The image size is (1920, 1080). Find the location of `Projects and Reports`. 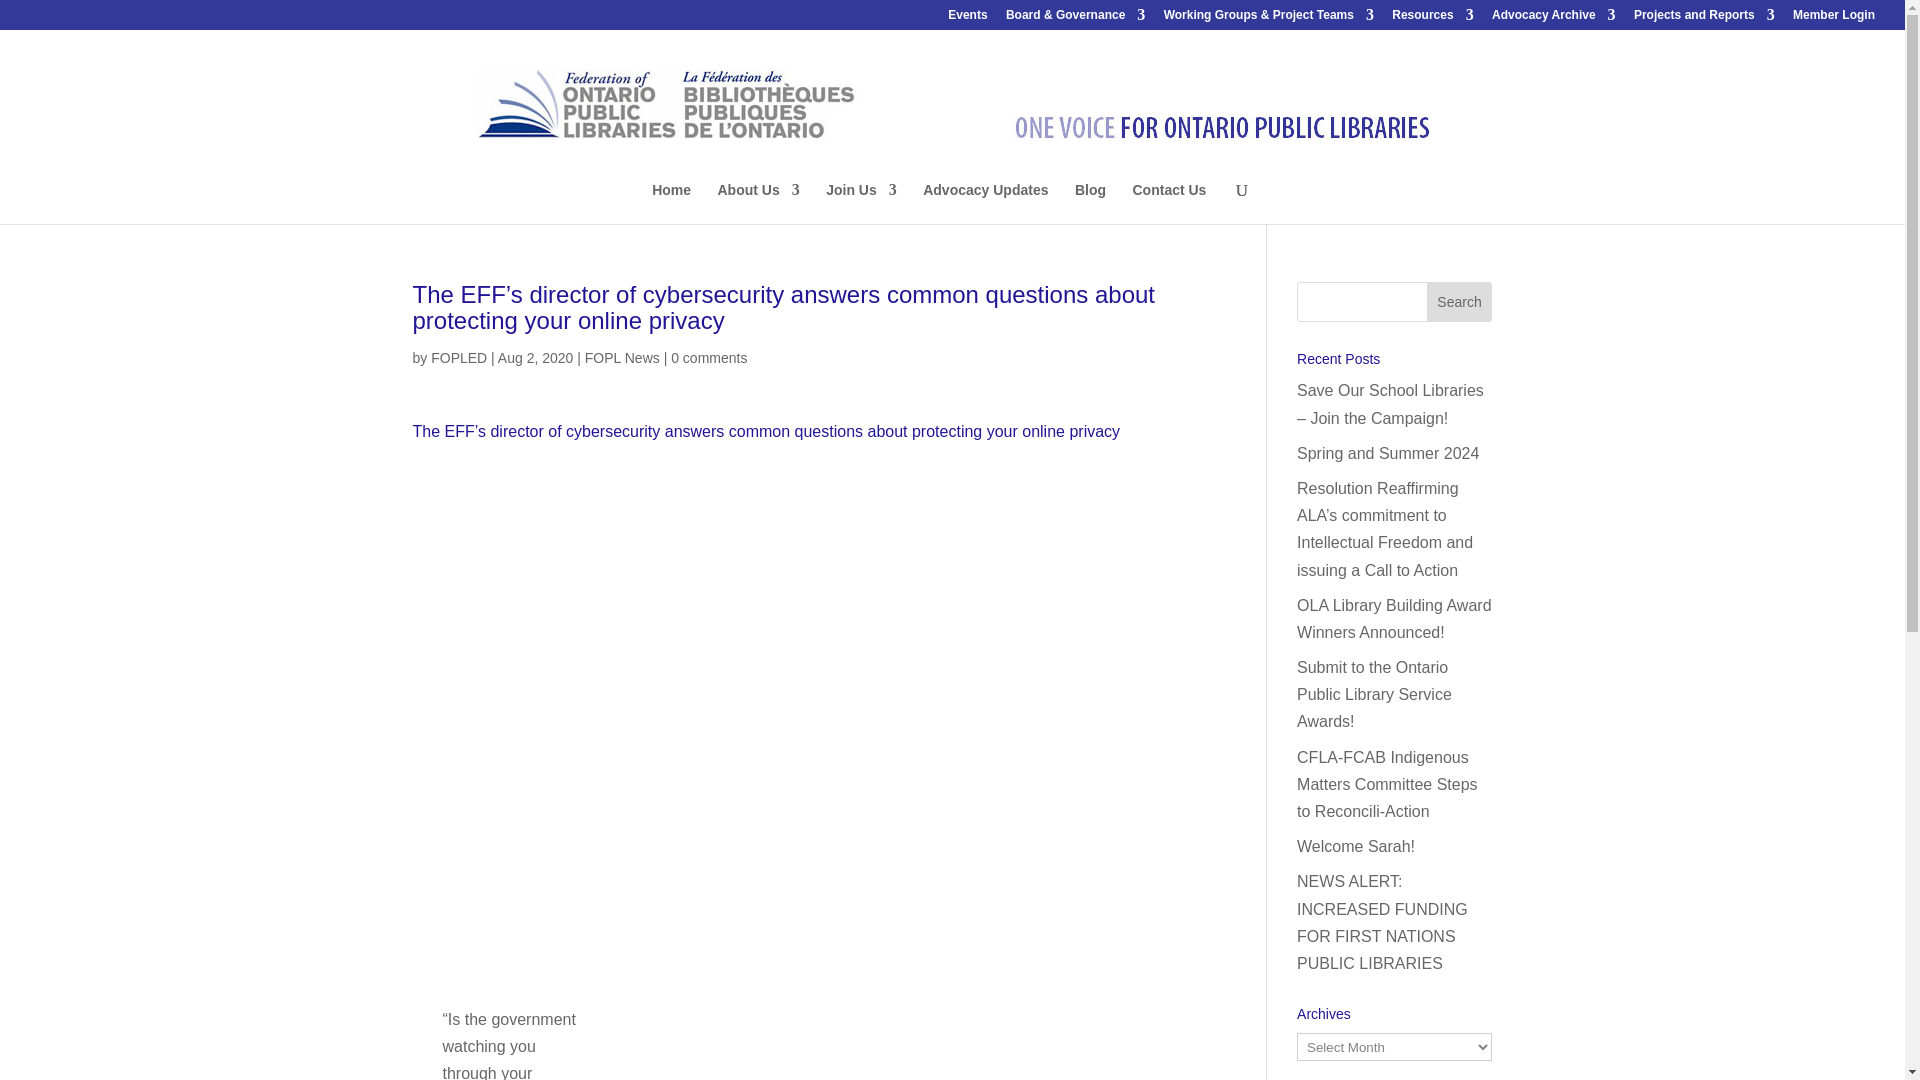

Projects and Reports is located at coordinates (1704, 19).